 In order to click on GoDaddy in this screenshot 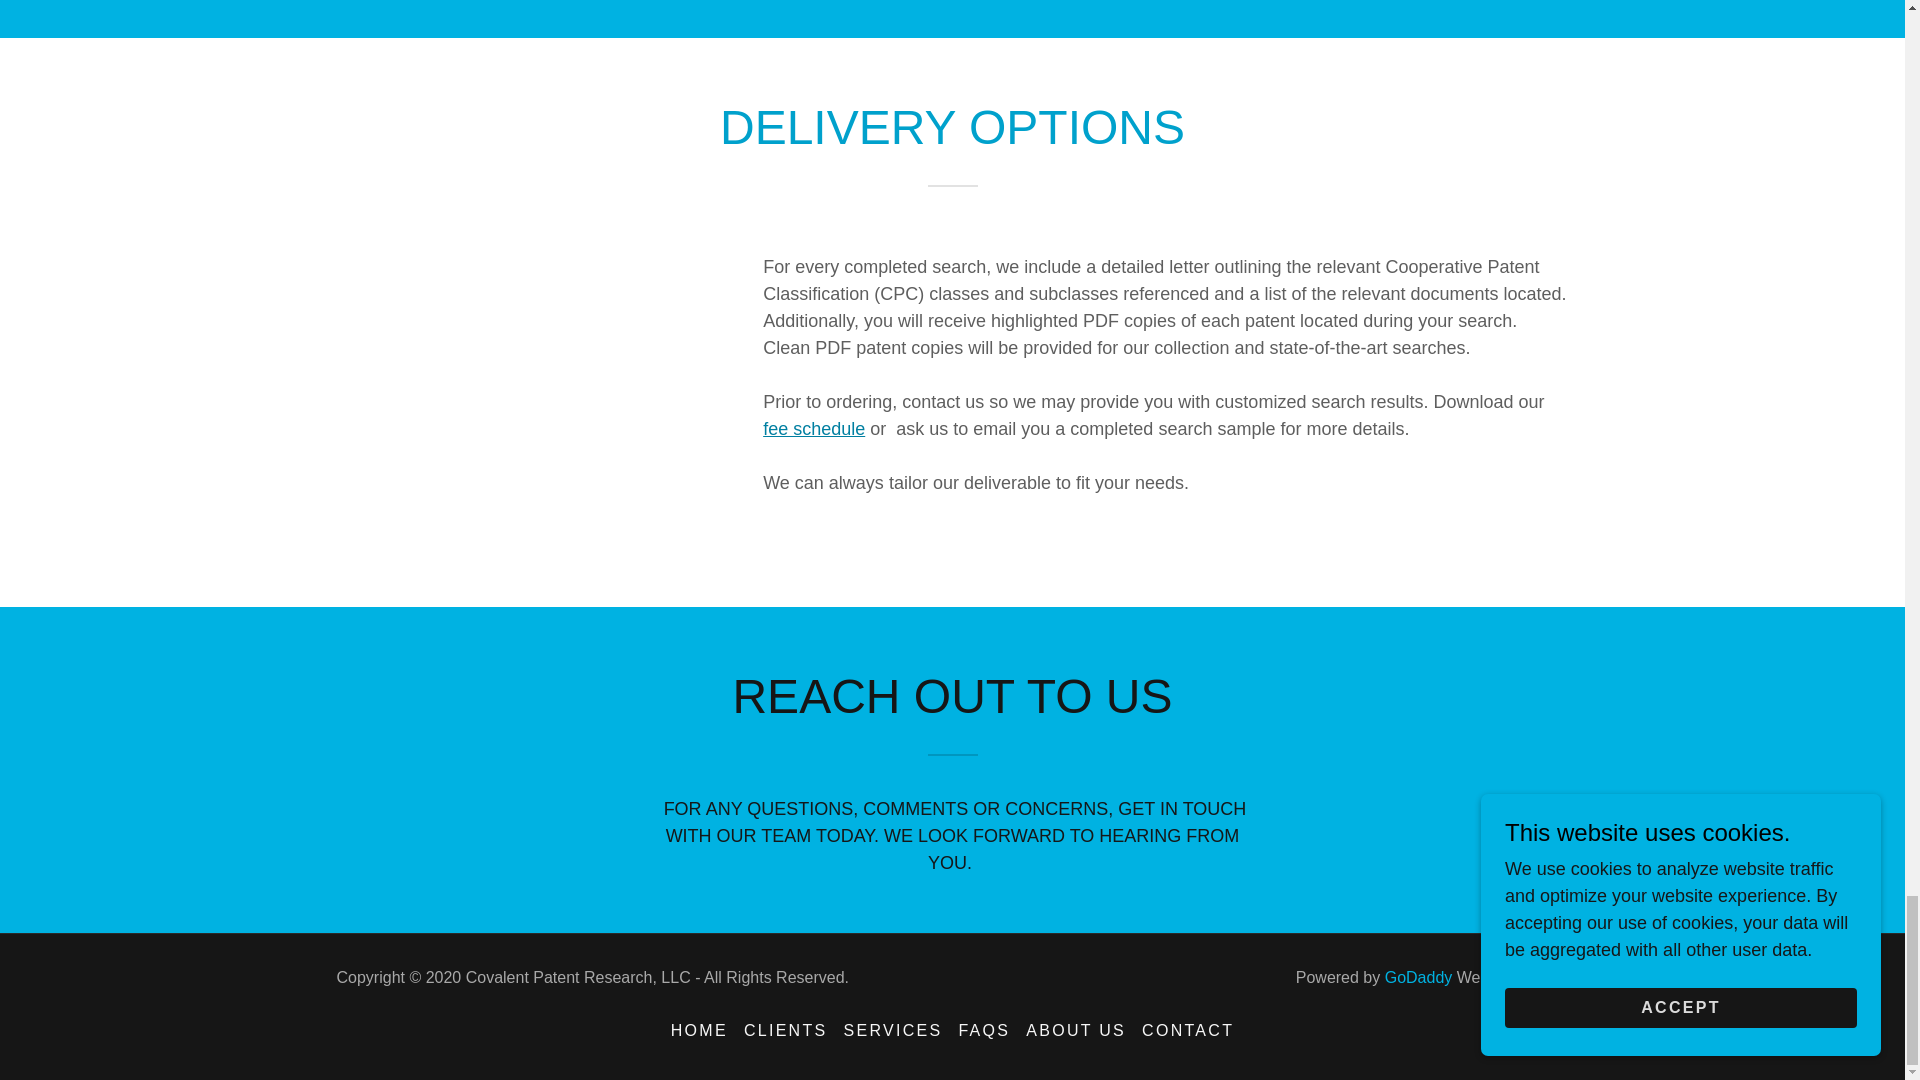, I will do `click(1418, 977)`.